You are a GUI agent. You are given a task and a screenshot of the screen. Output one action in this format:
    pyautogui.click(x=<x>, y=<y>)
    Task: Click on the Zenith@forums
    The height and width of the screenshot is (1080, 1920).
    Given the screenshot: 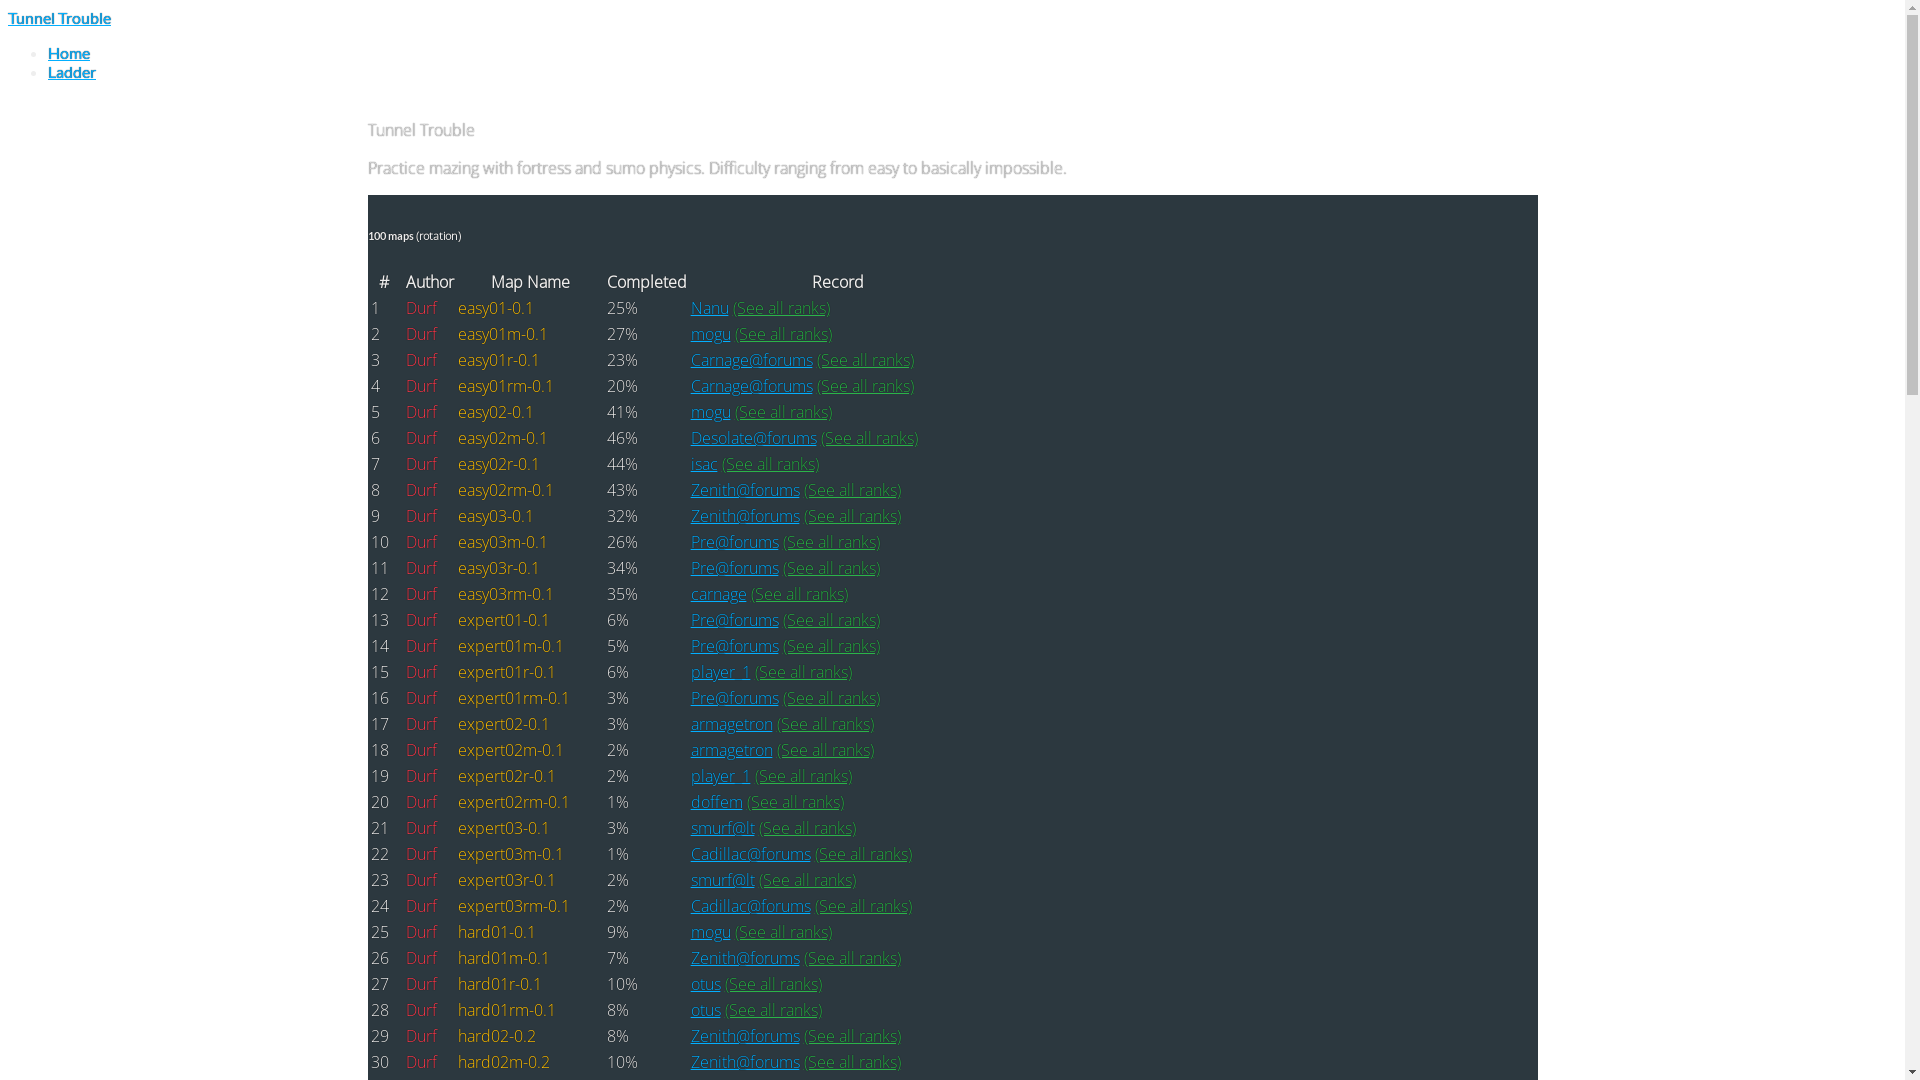 What is the action you would take?
    pyautogui.click(x=744, y=490)
    